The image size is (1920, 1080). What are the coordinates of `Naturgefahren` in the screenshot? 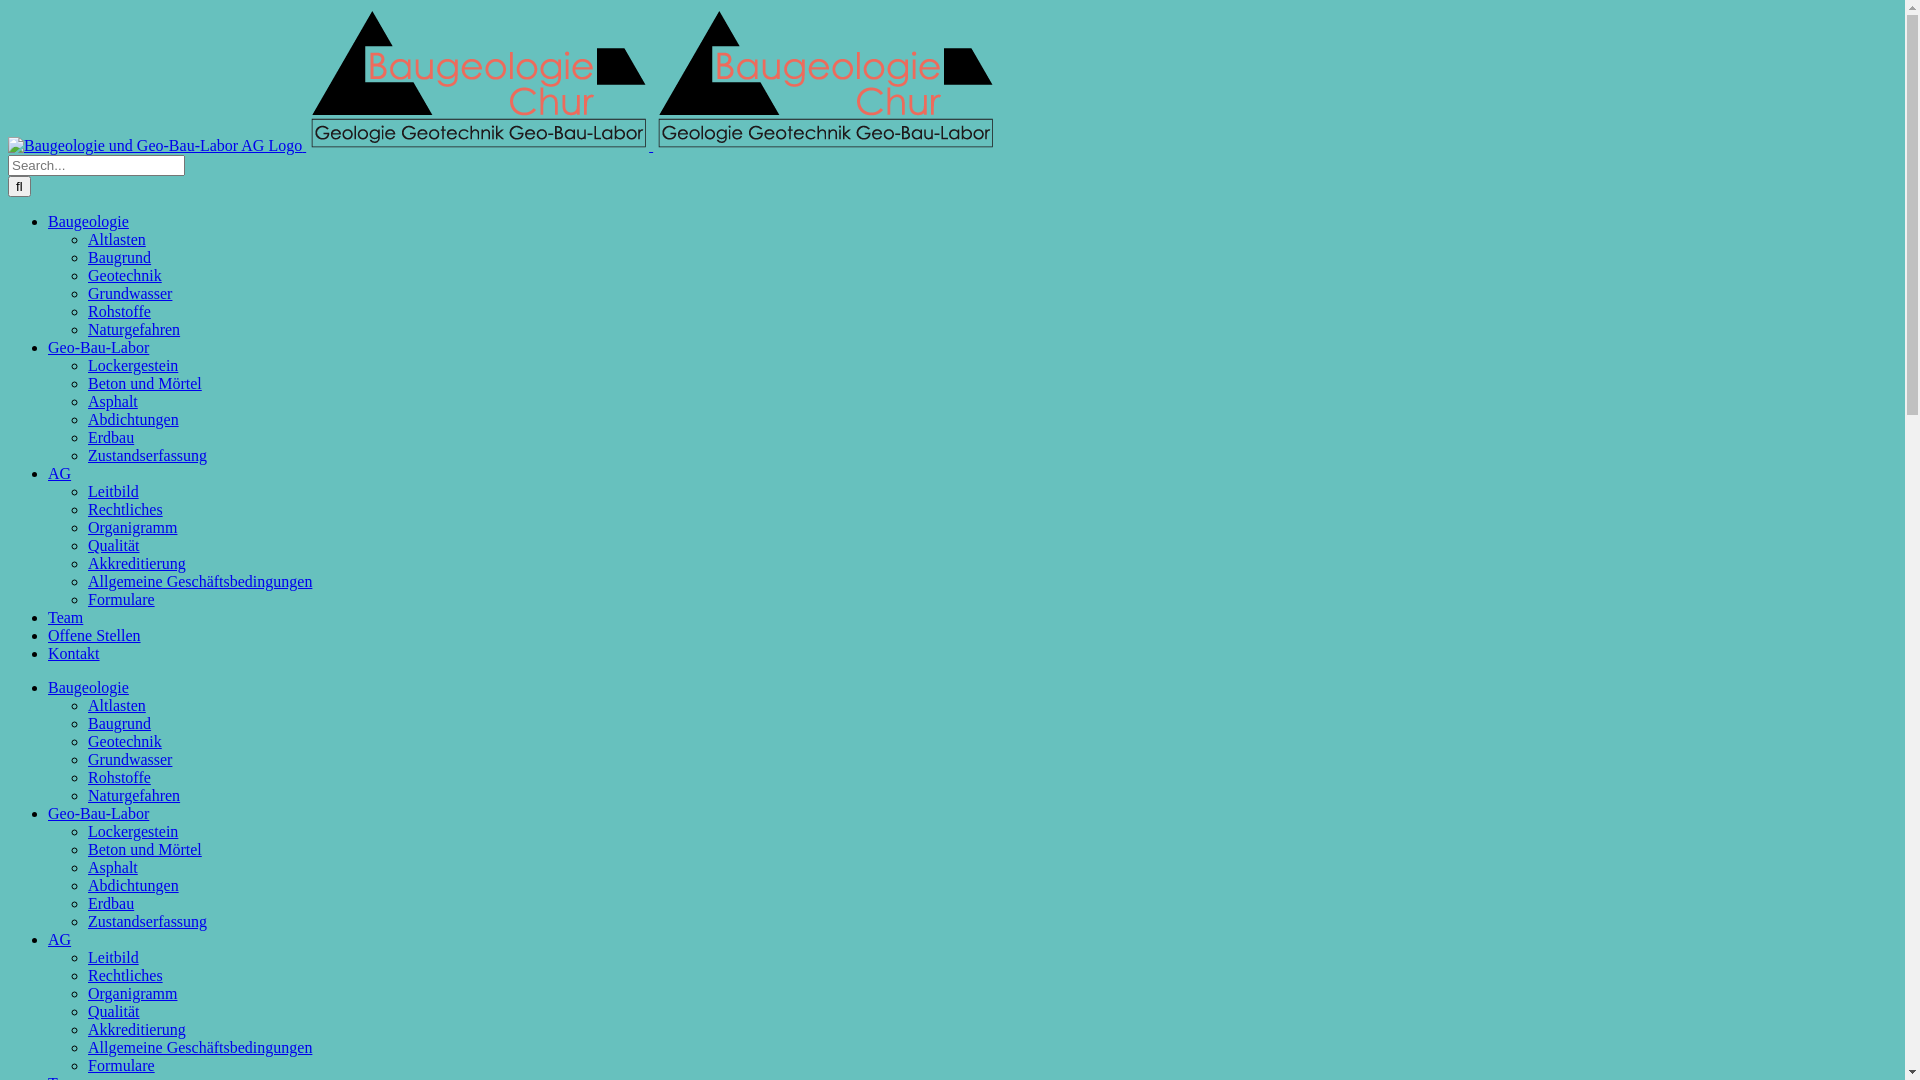 It's located at (134, 330).